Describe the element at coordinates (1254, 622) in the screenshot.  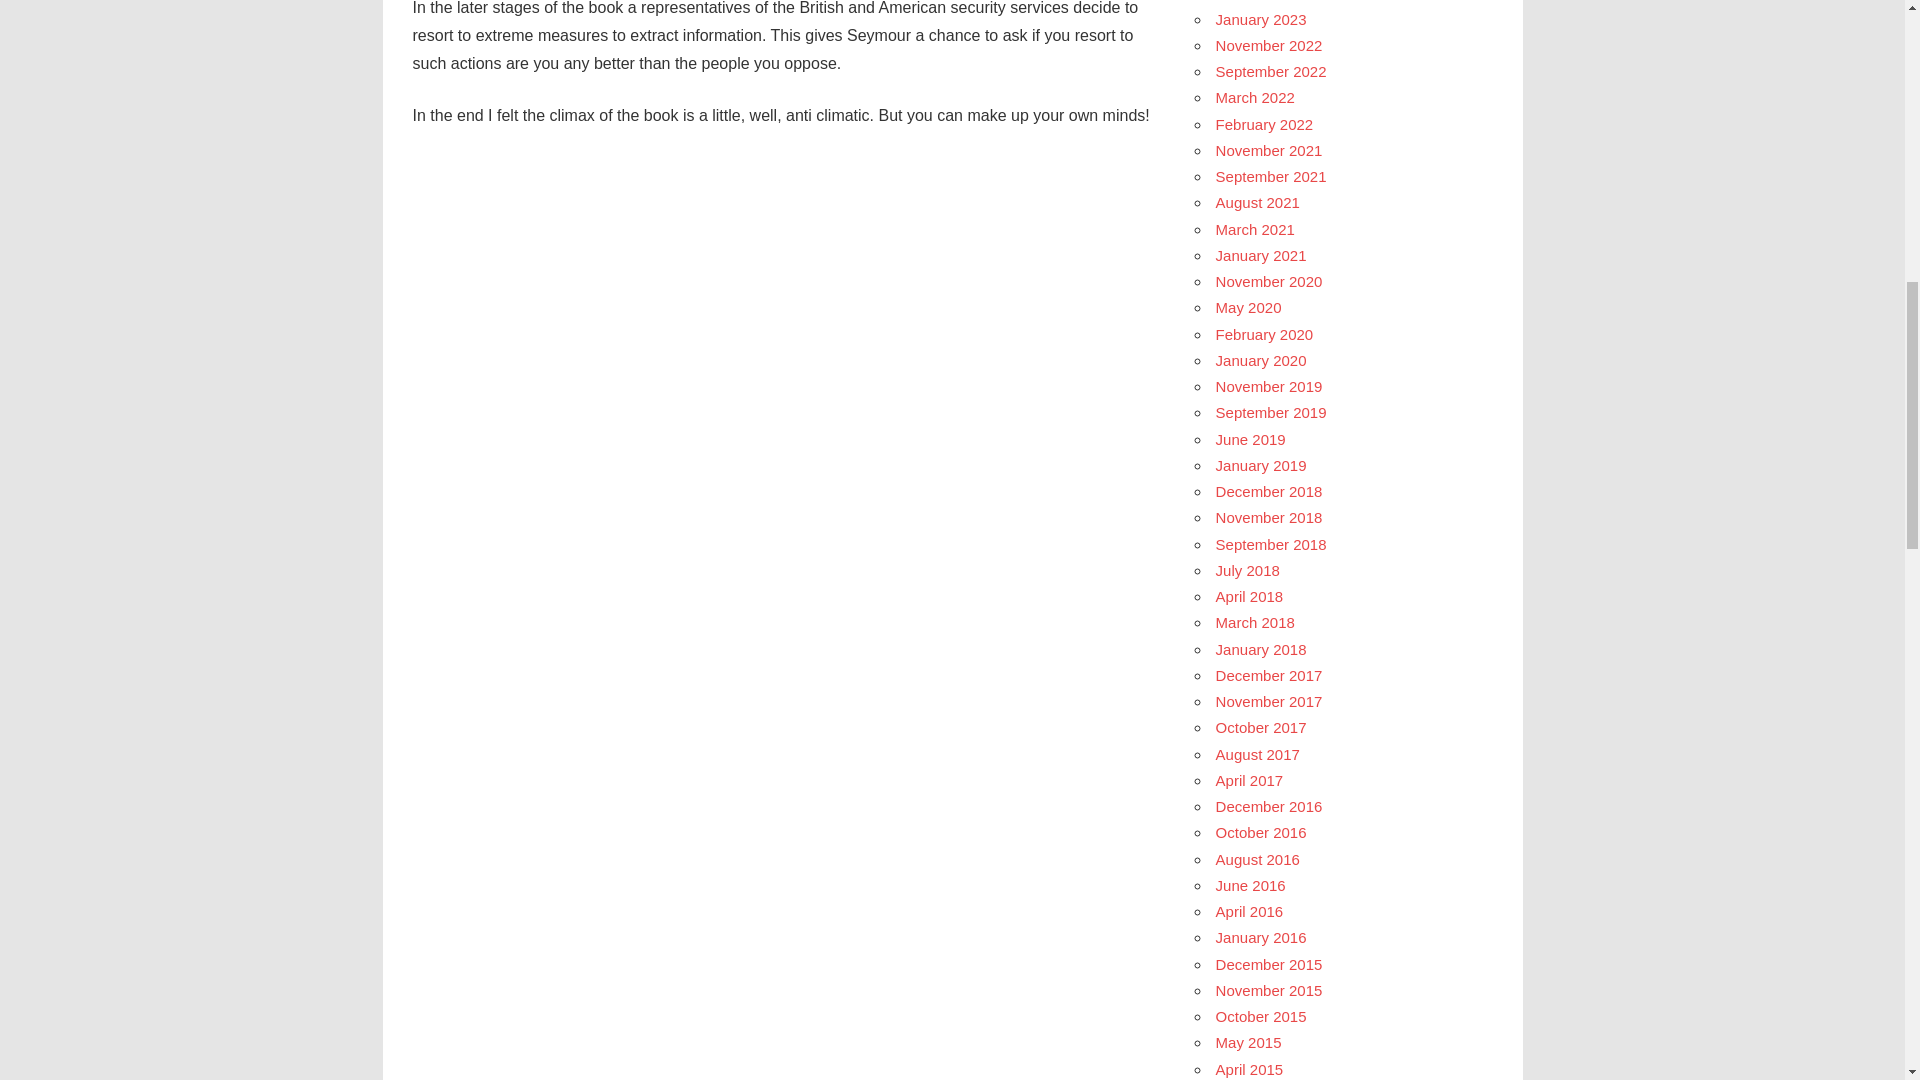
I see `March 2018` at that location.